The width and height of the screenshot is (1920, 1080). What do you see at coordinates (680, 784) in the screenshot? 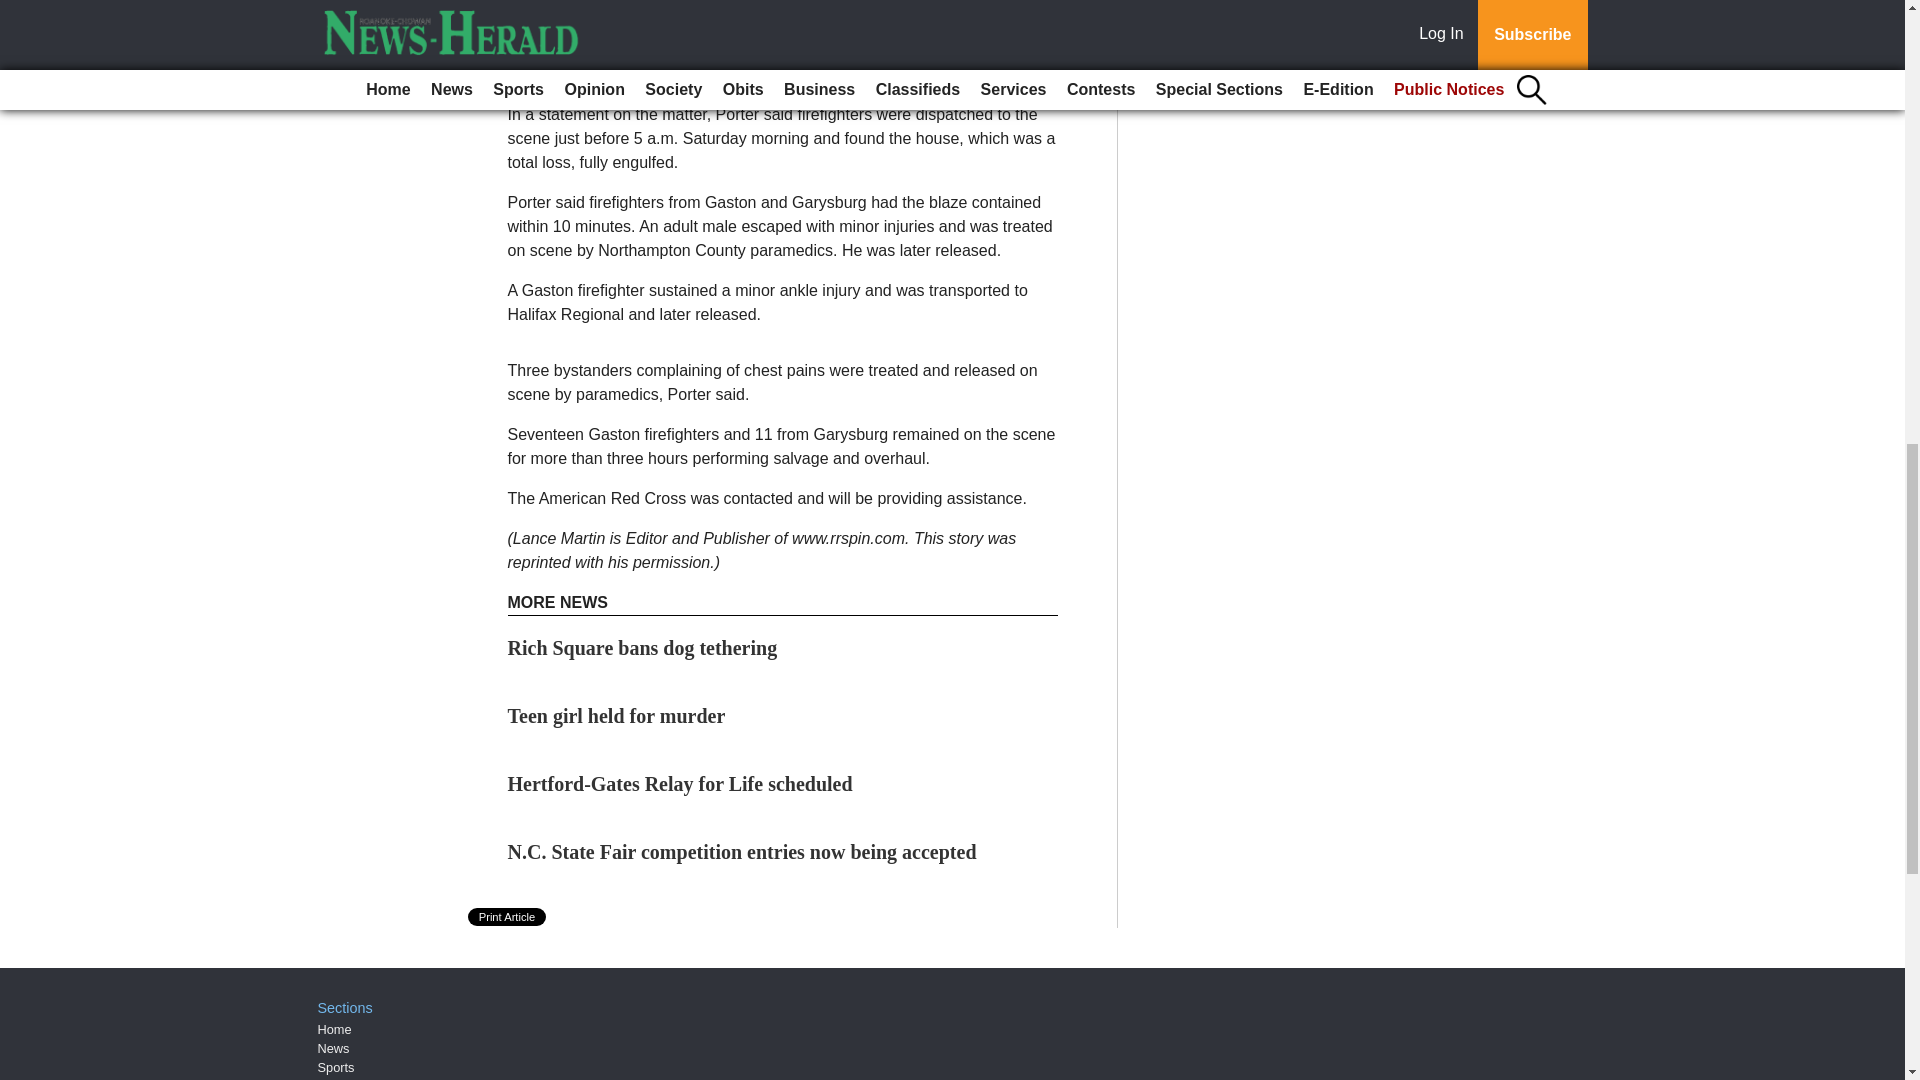
I see `Hertford-Gates Relay for Life scheduled` at bounding box center [680, 784].